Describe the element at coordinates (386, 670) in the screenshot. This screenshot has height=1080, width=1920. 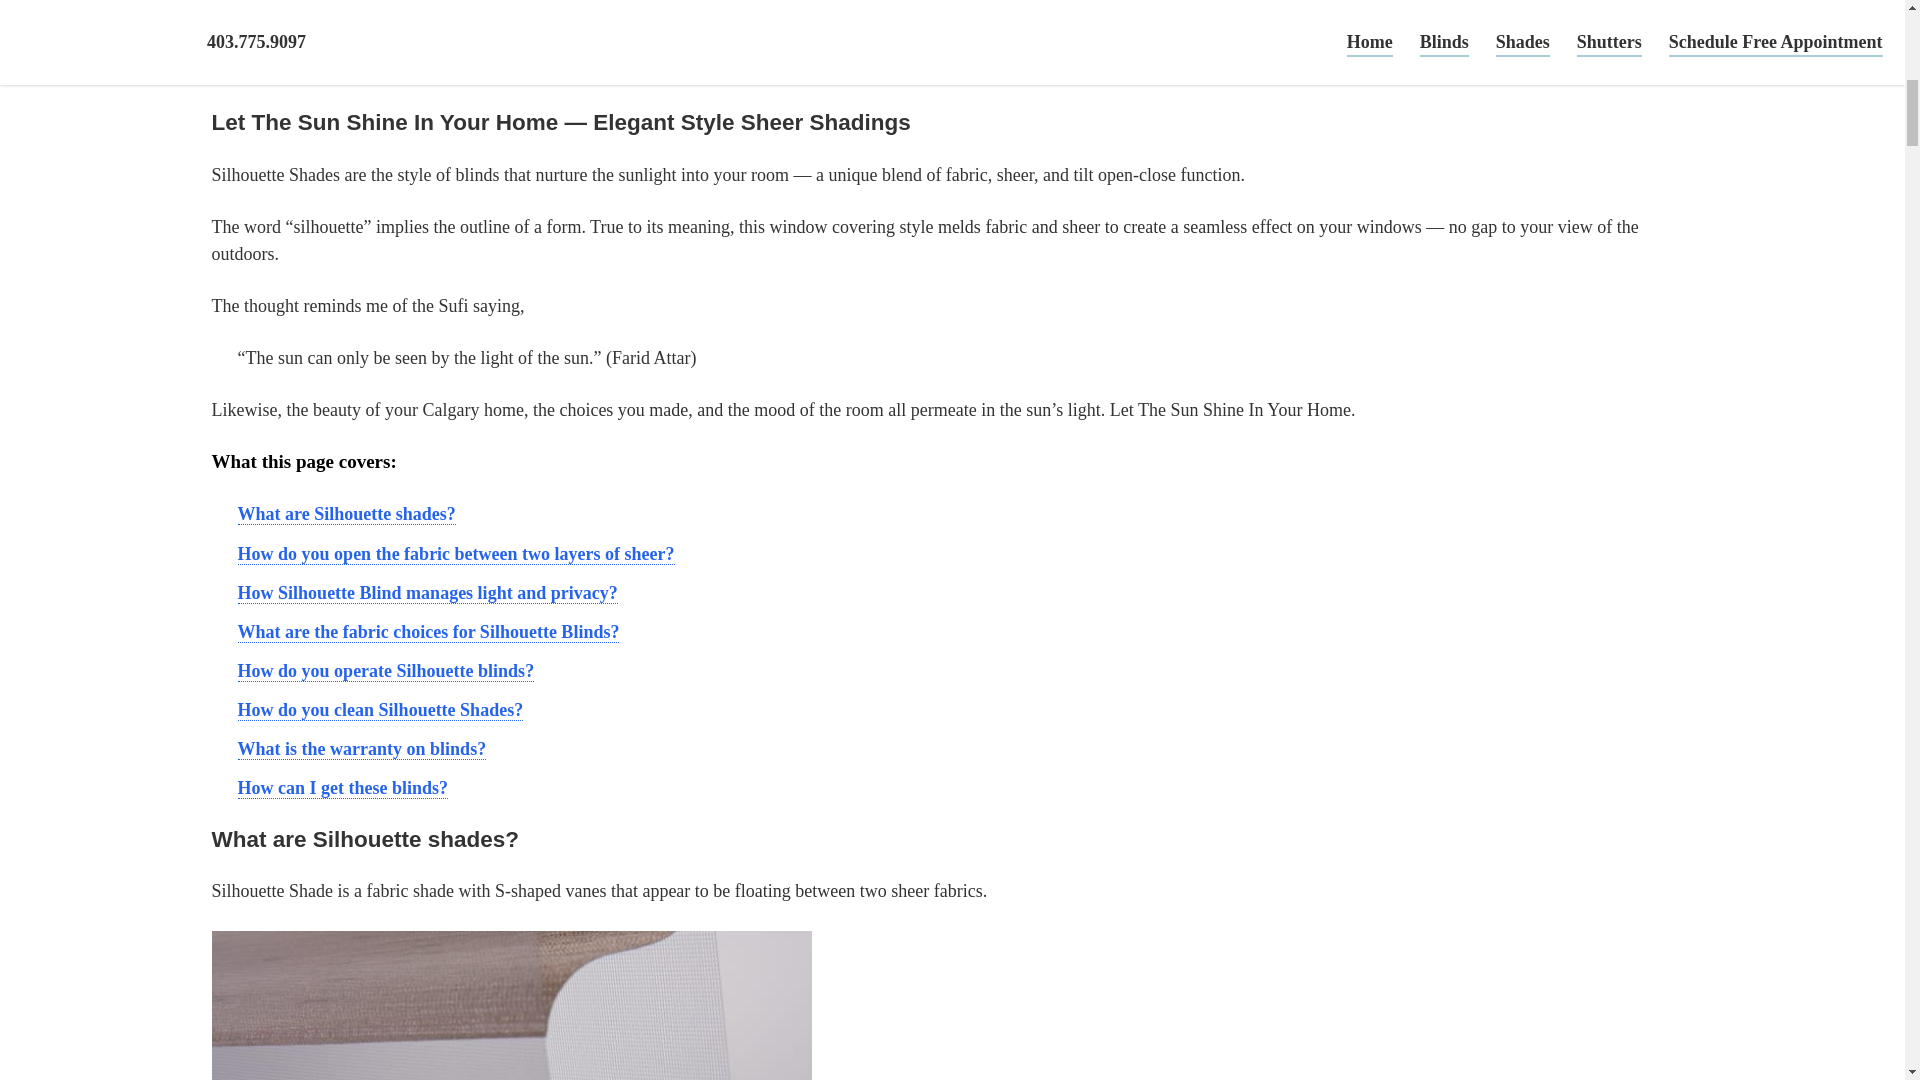
I see `How do you operate Silhouette blinds?` at that location.